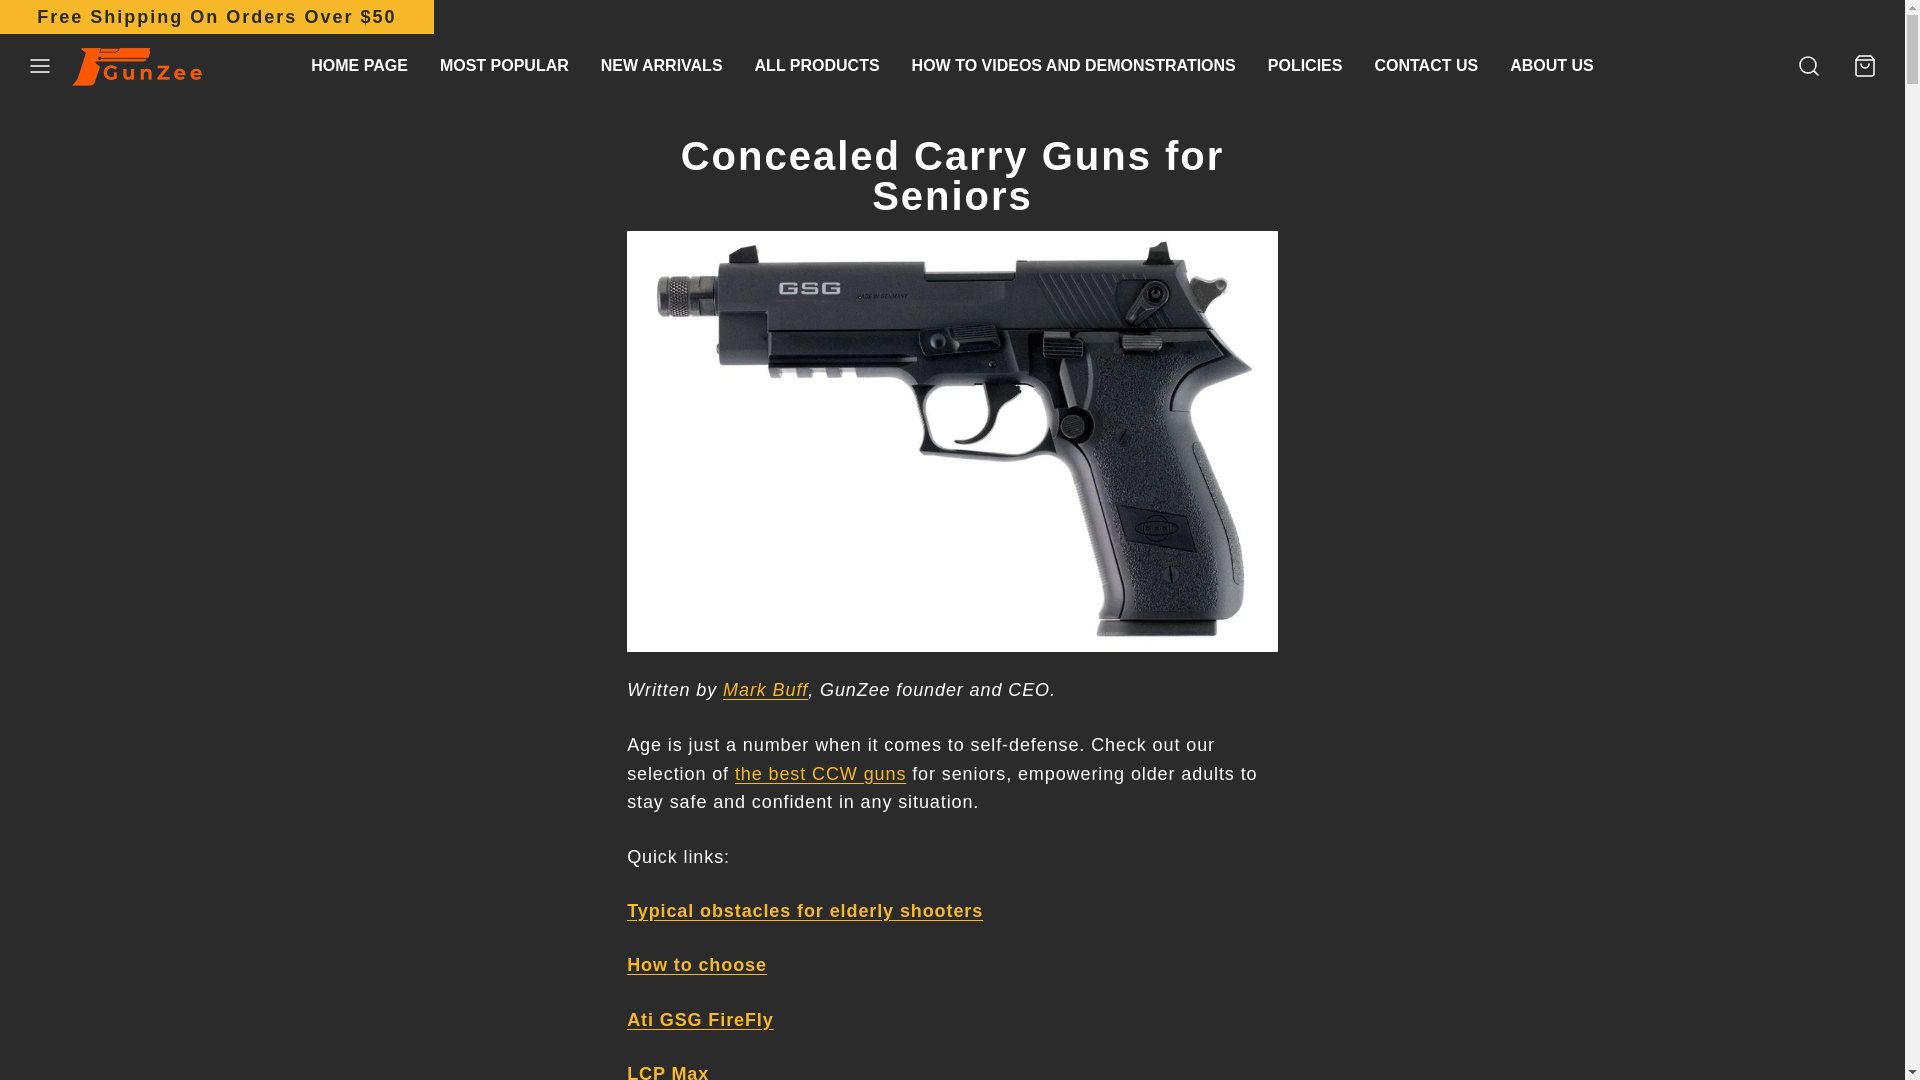 This screenshot has width=1920, height=1080. Describe the element at coordinates (662, 66) in the screenshot. I see `NEW ARRIVALS` at that location.